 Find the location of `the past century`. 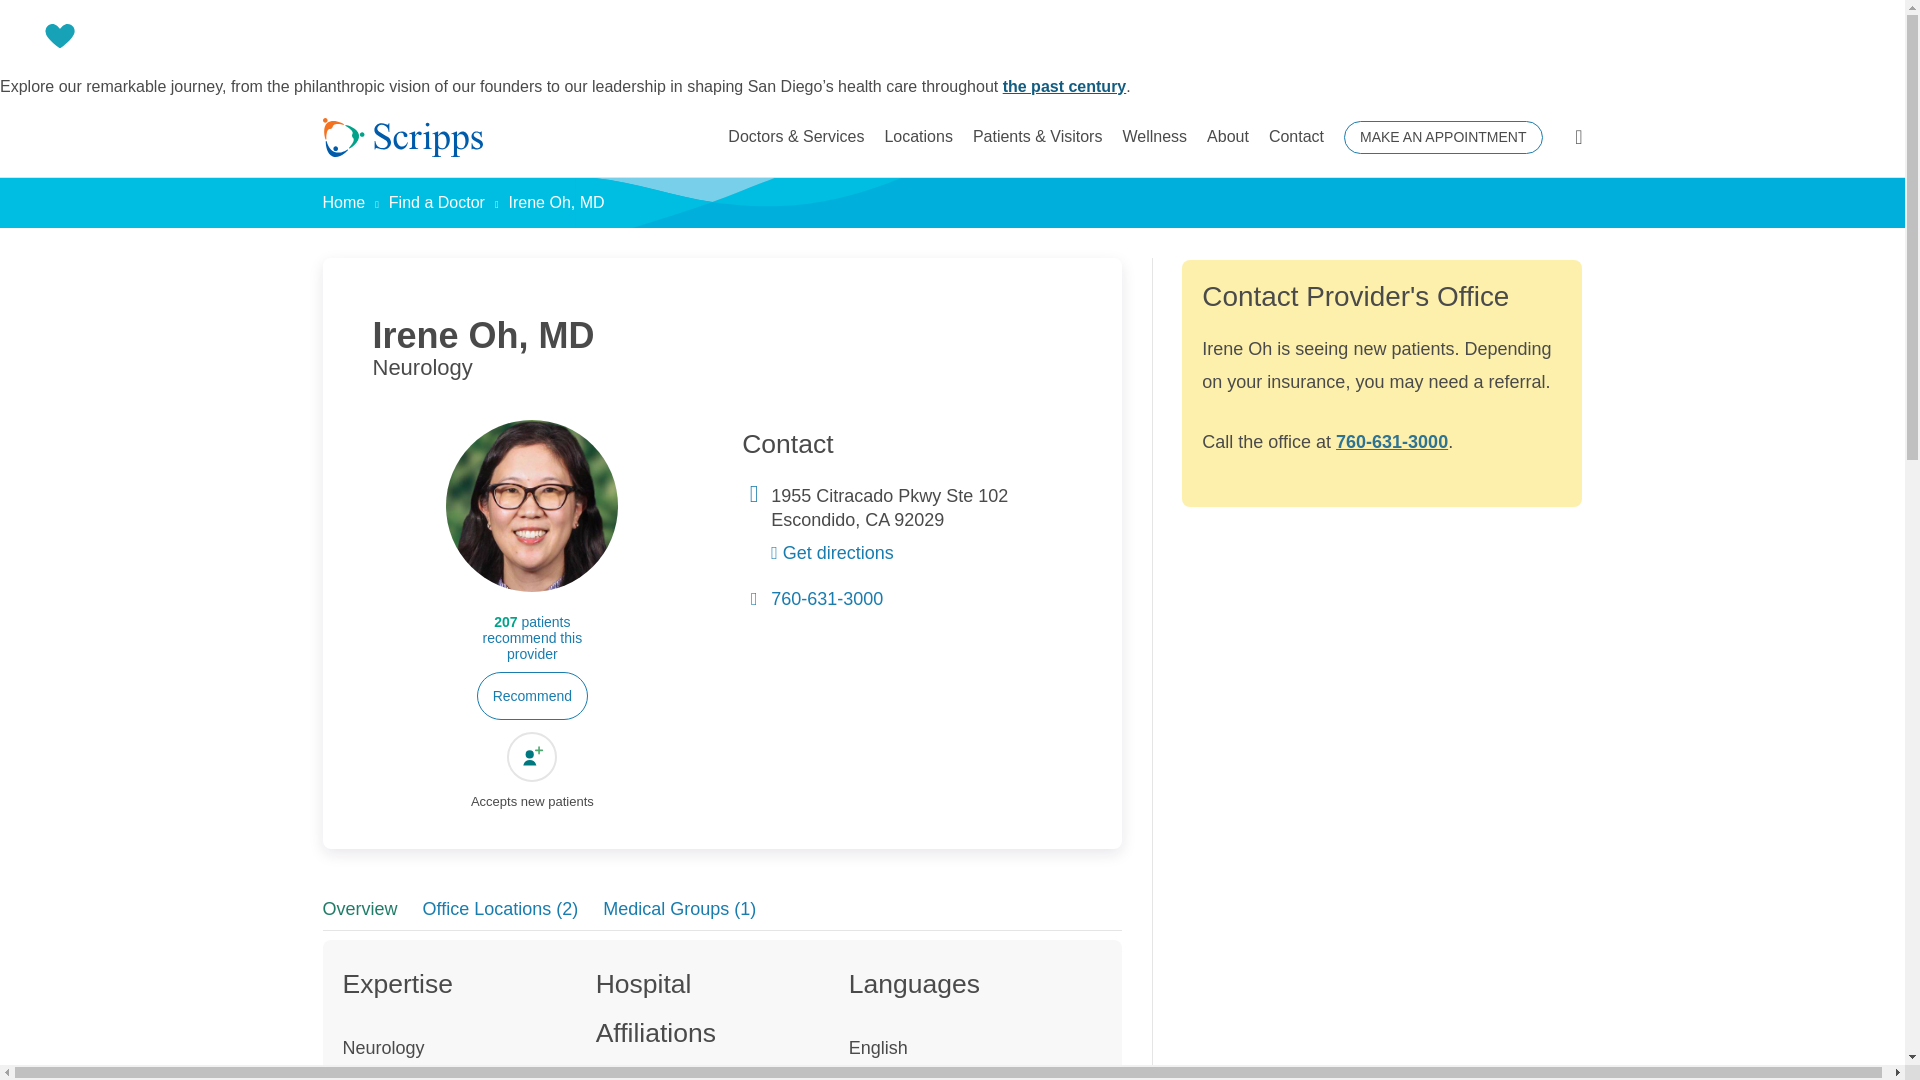

the past century is located at coordinates (1064, 86).